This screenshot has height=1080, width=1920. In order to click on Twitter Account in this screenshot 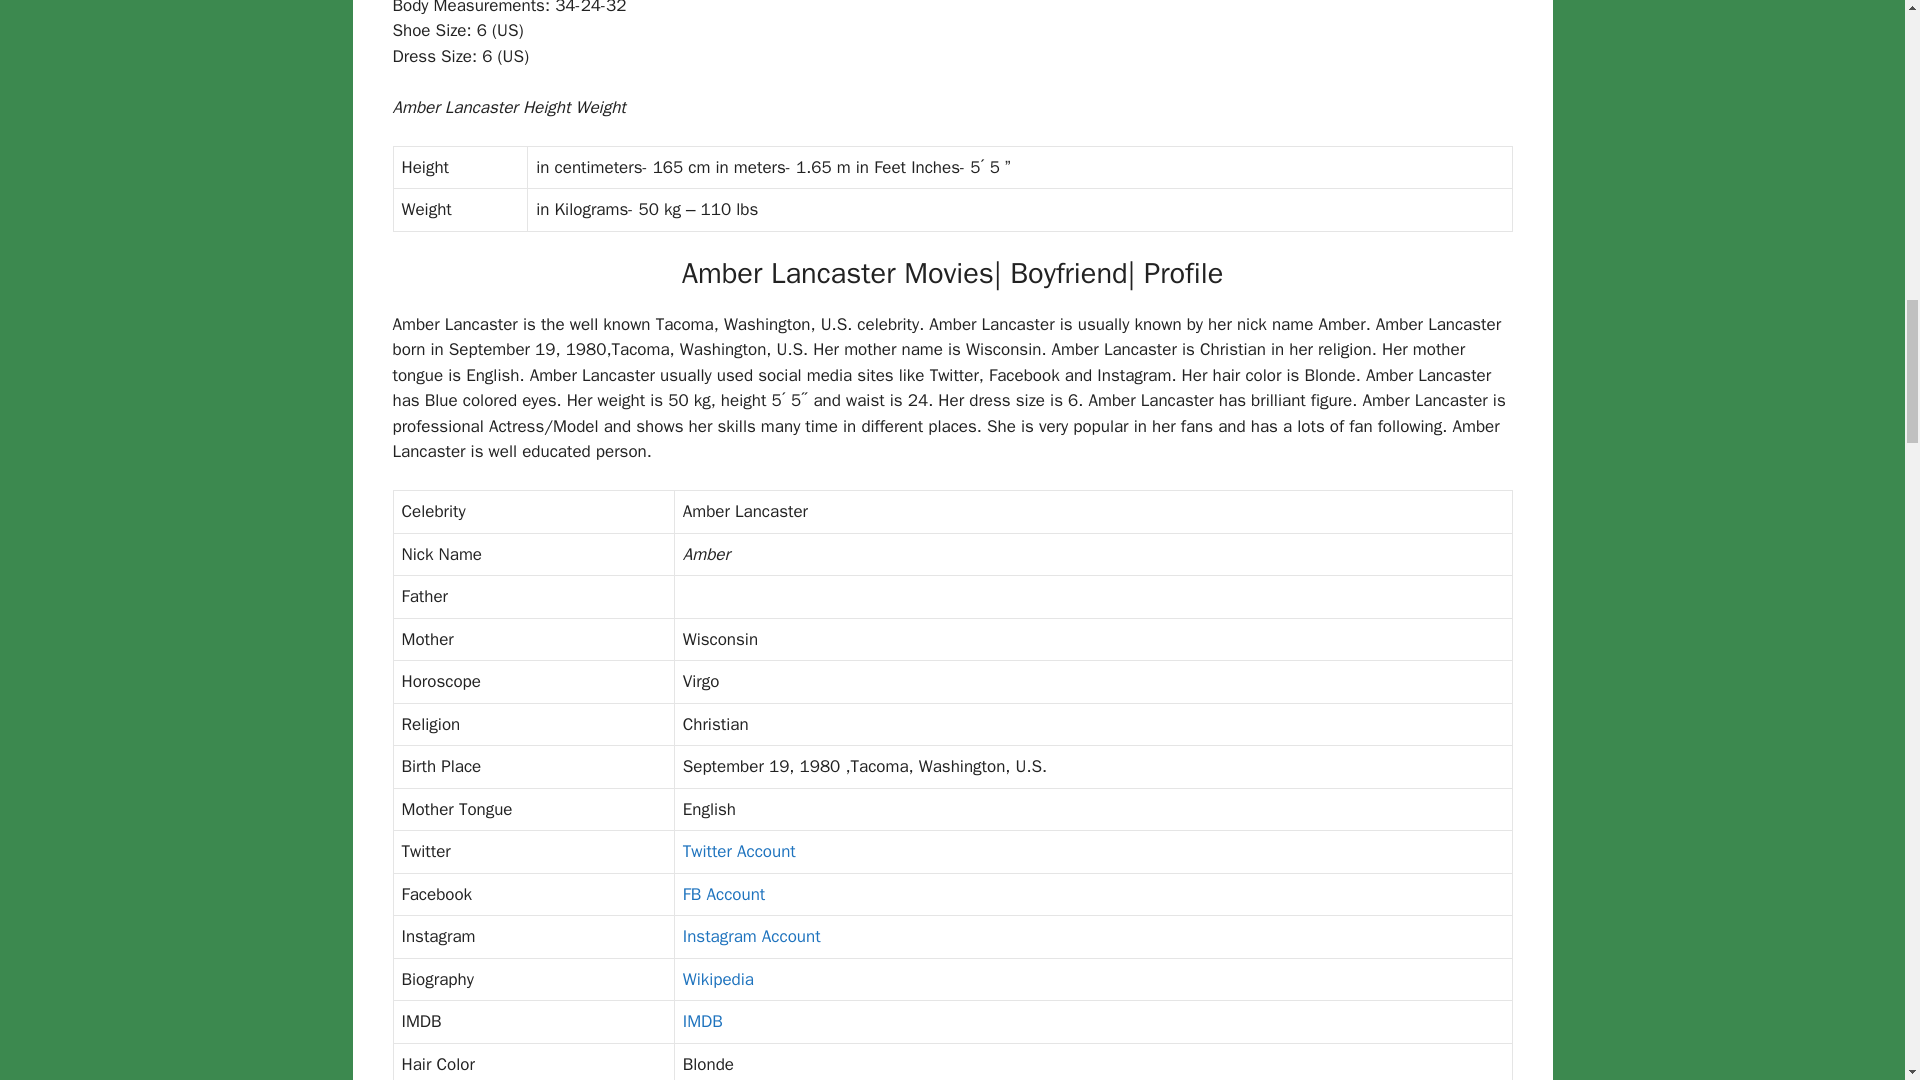, I will do `click(740, 851)`.